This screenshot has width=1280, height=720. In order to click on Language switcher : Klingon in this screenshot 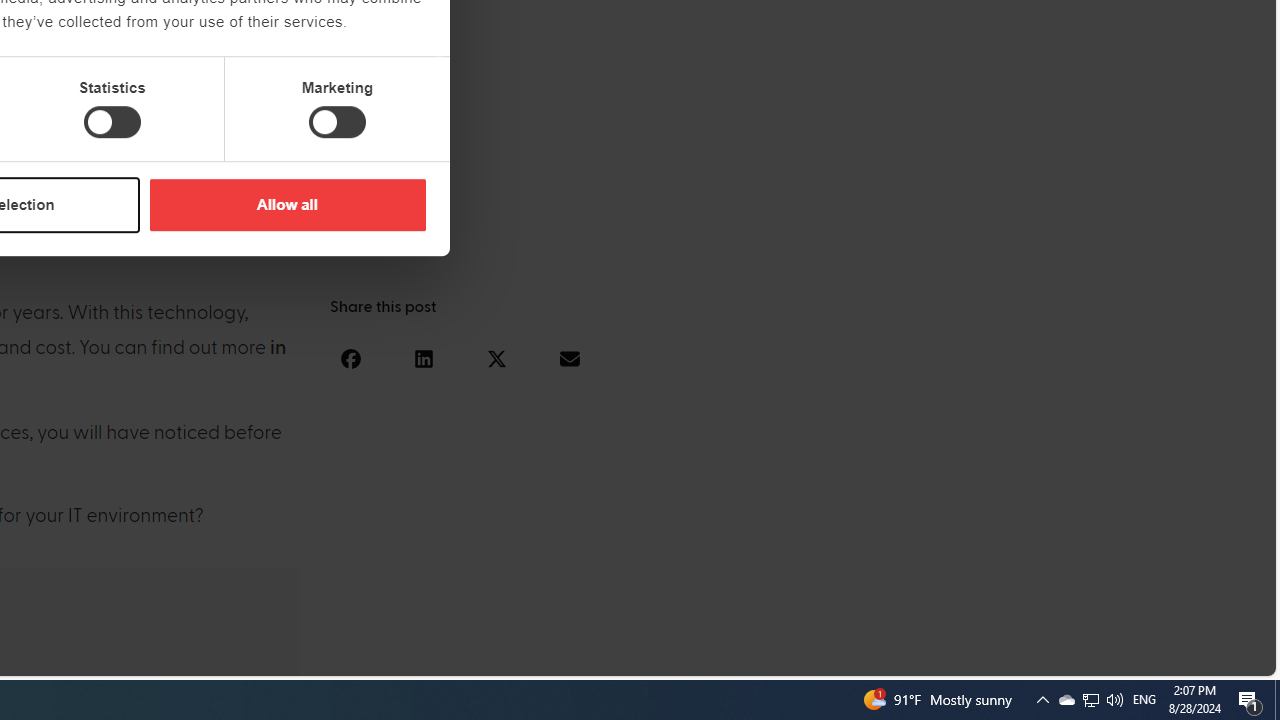, I will do `click(1226, 657)`.